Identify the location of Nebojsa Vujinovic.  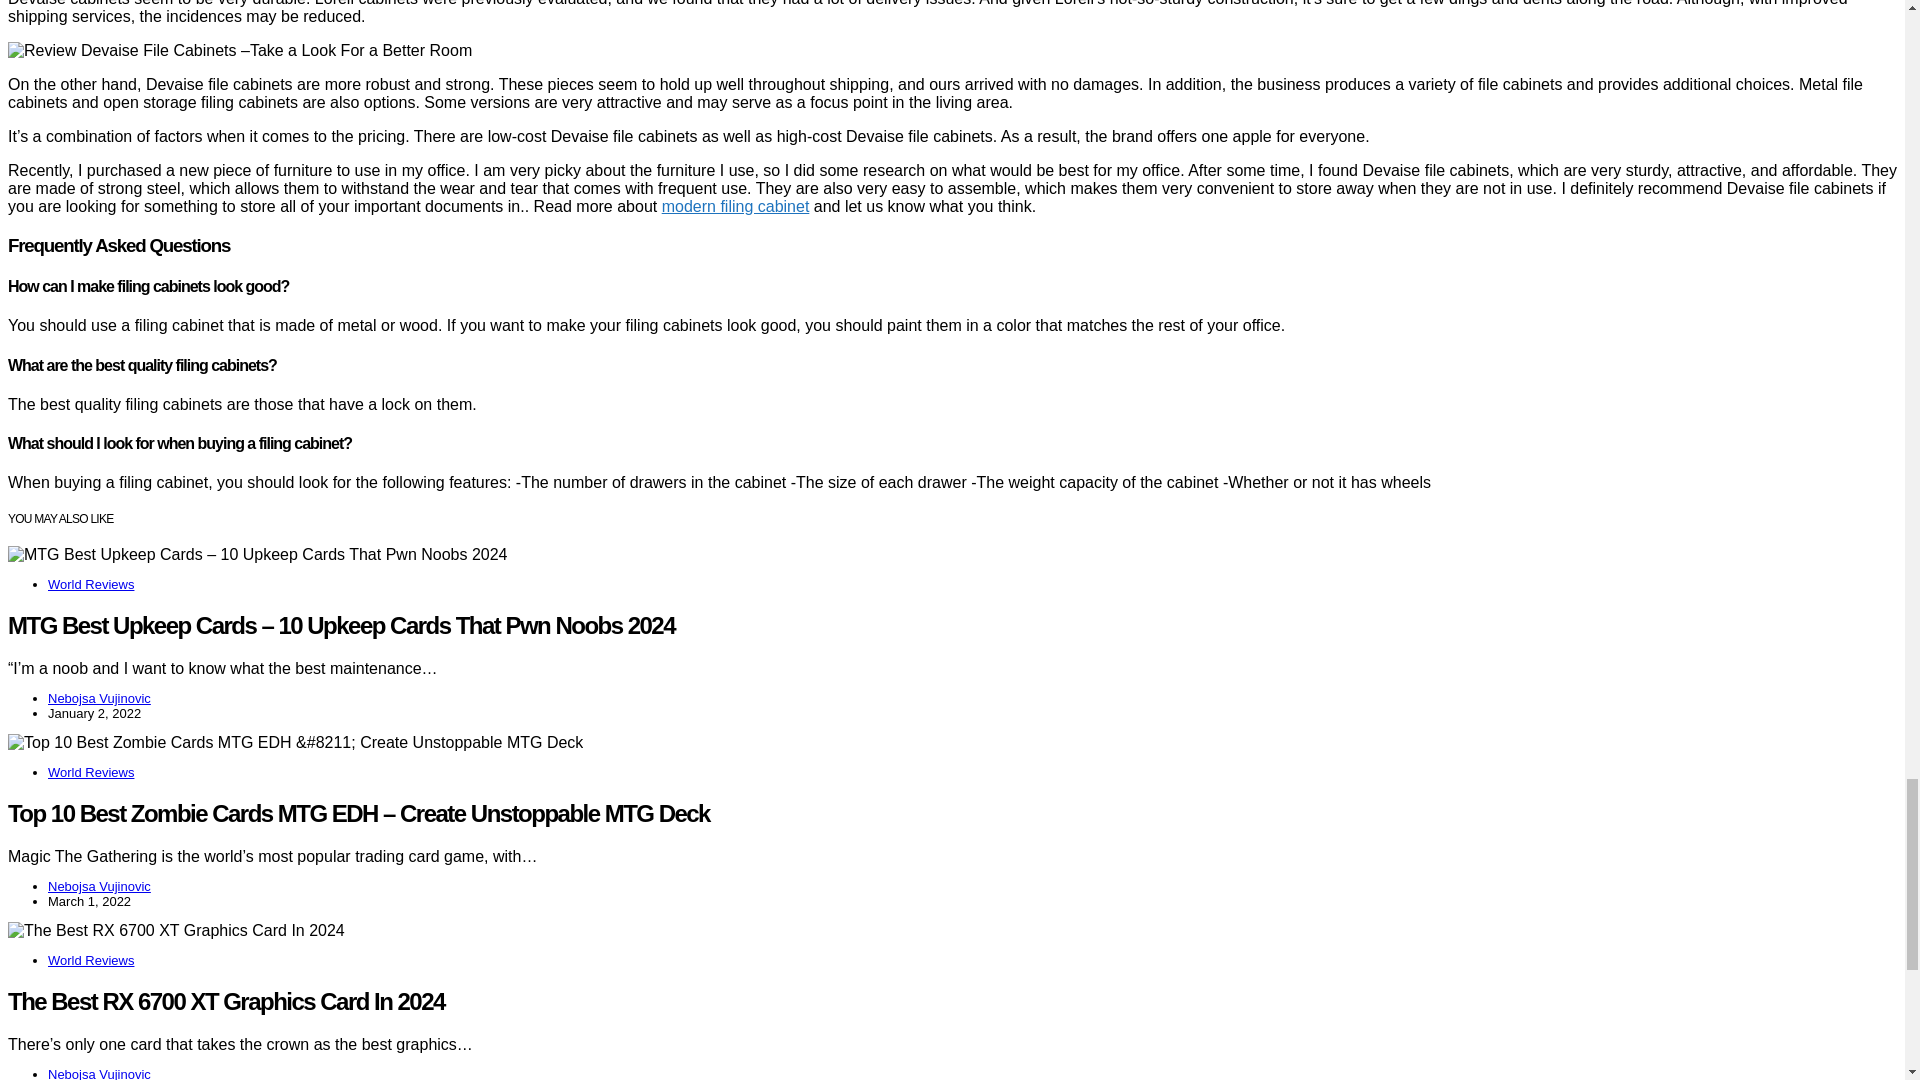
(100, 886).